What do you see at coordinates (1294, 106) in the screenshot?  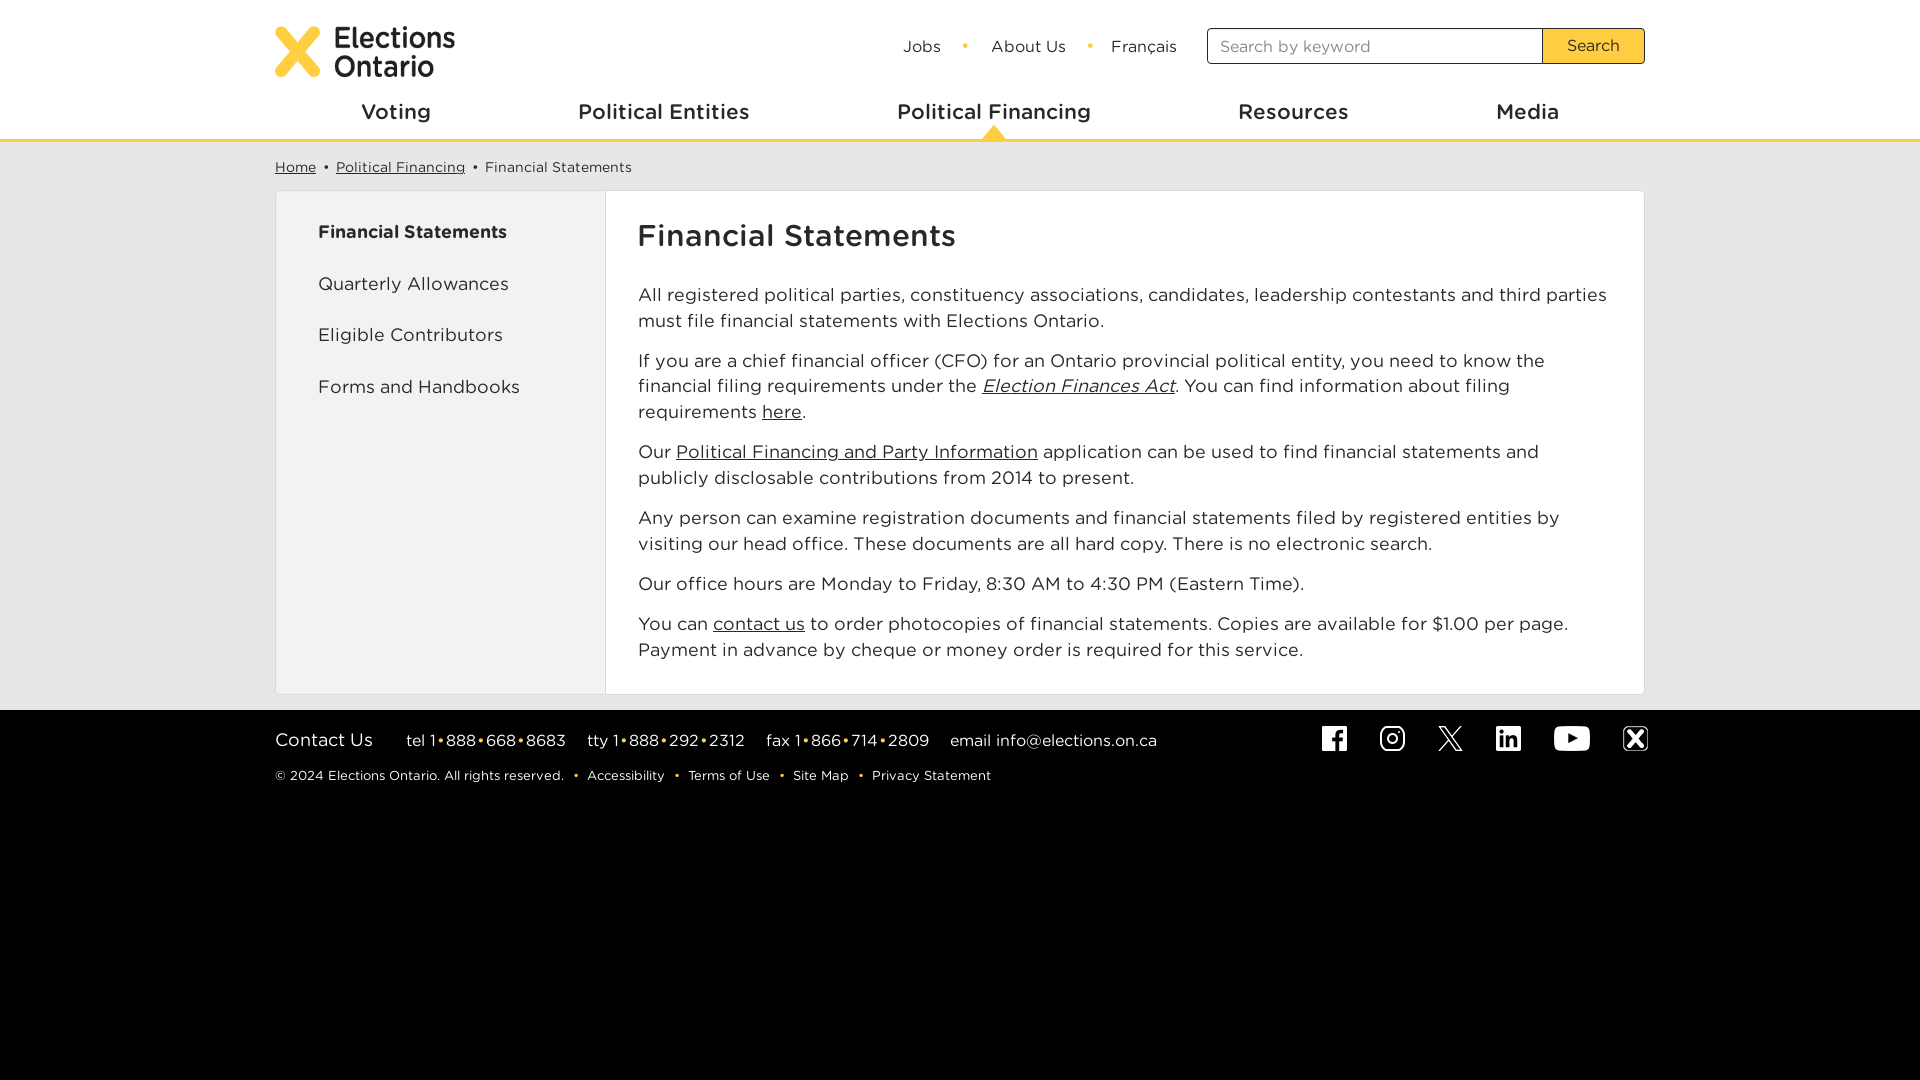 I see `Resources` at bounding box center [1294, 106].